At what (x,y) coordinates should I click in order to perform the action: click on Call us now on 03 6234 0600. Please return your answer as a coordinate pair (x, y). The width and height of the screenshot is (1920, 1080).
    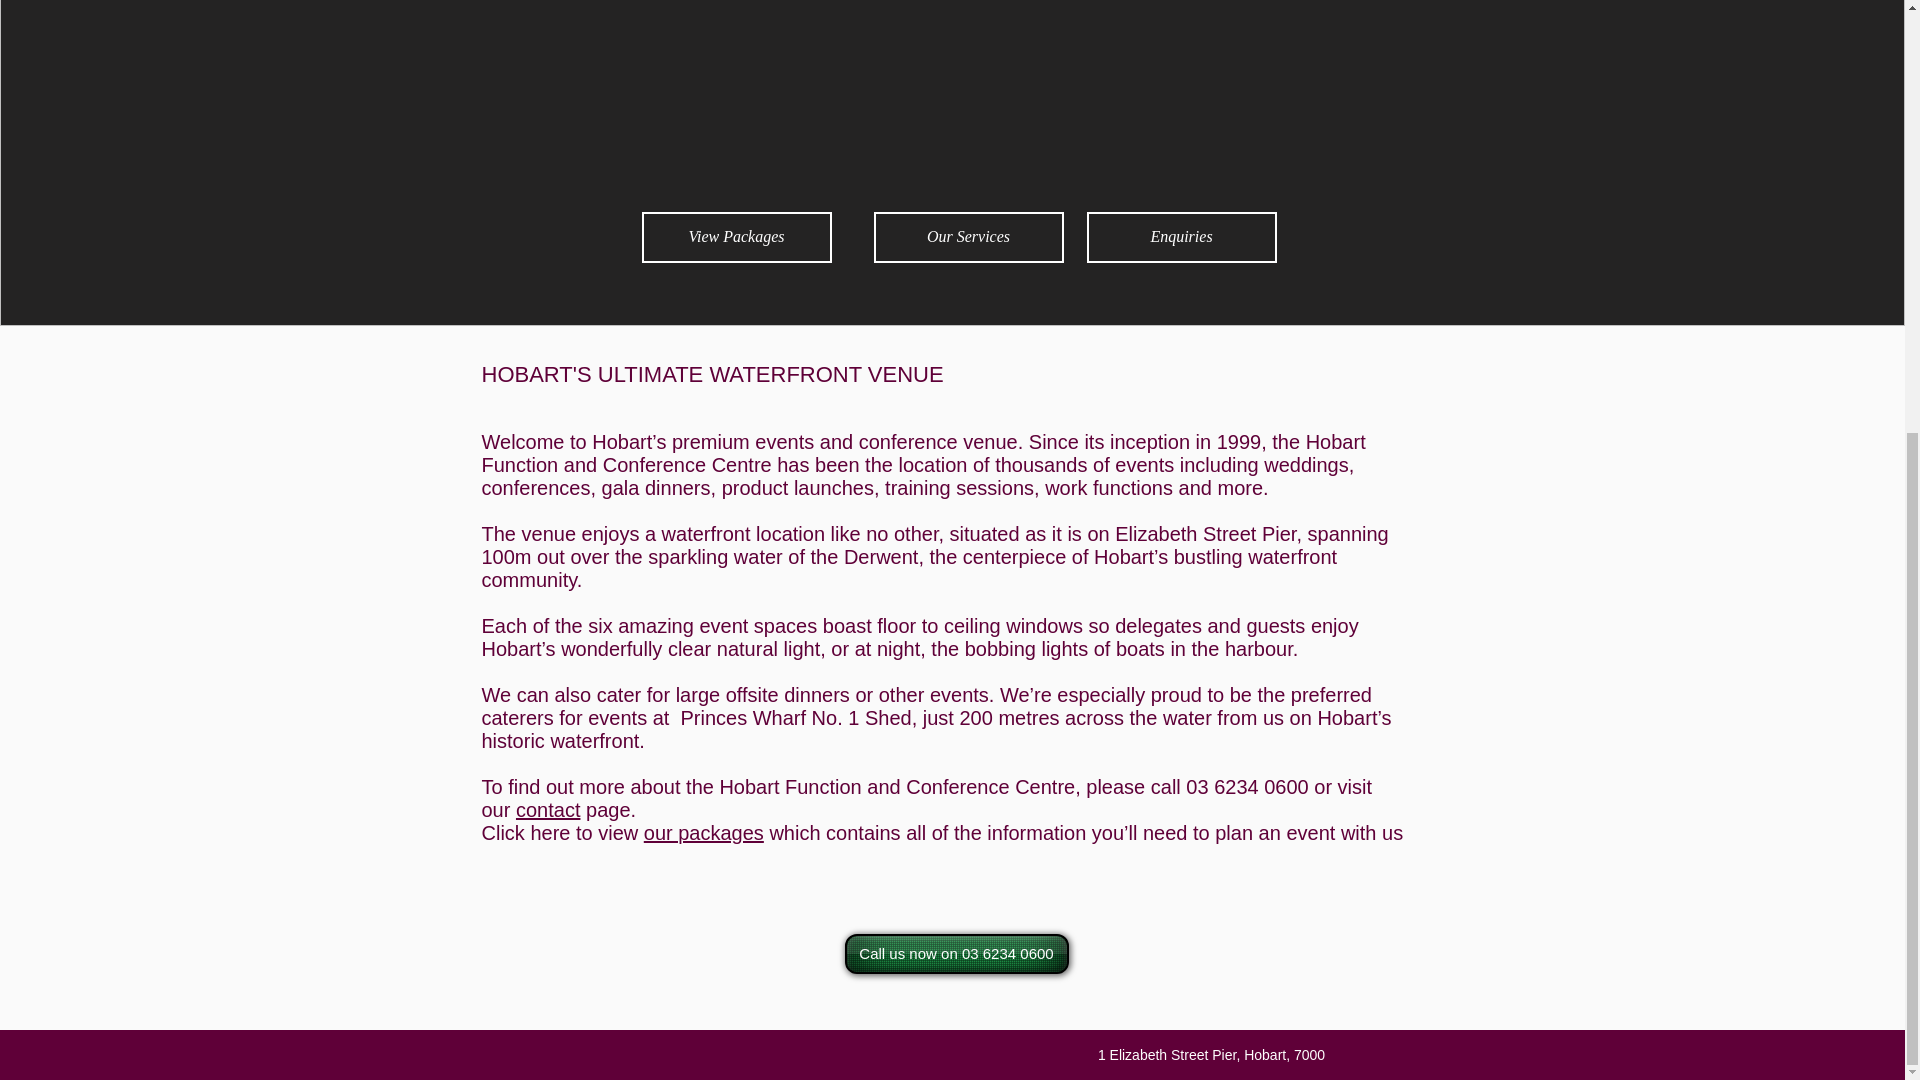
    Looking at the image, I should click on (956, 954).